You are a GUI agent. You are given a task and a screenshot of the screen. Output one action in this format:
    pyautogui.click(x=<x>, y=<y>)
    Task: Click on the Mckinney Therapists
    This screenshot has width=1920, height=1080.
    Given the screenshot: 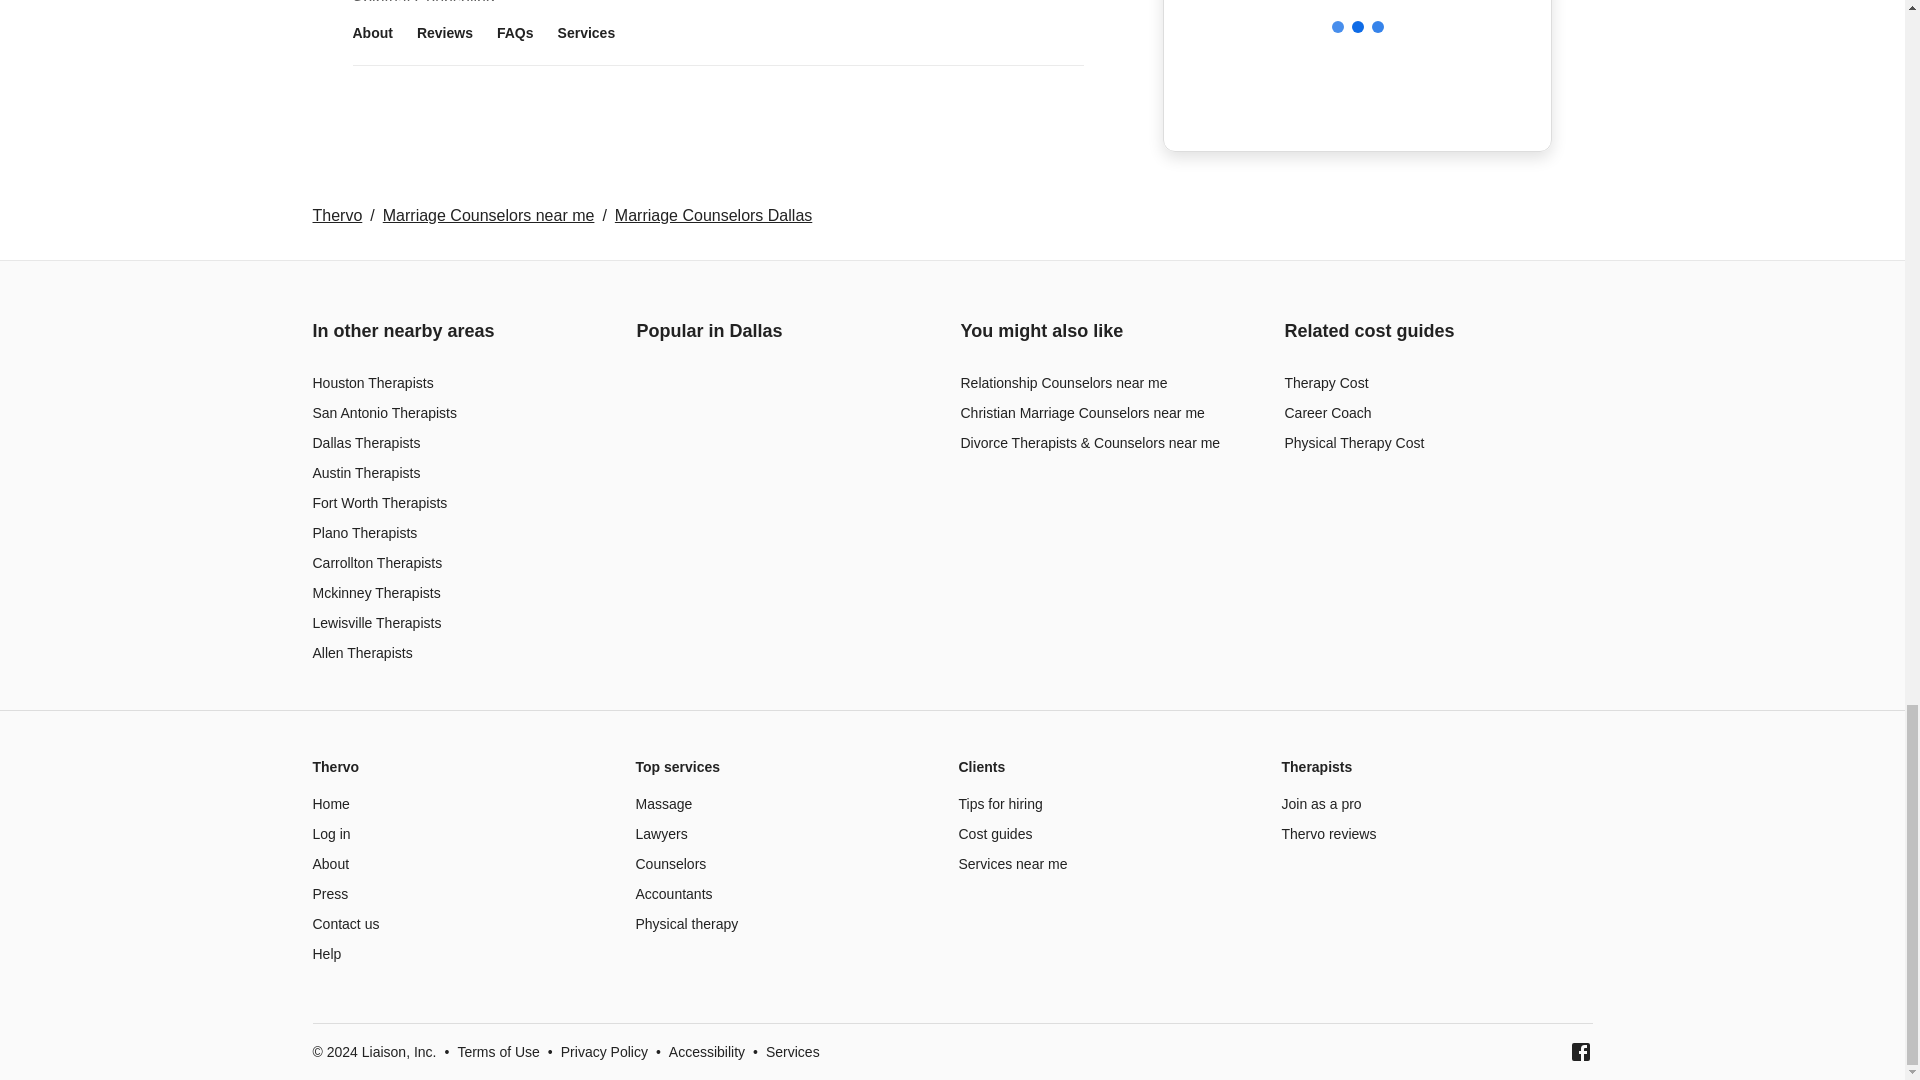 What is the action you would take?
    pyautogui.click(x=375, y=592)
    